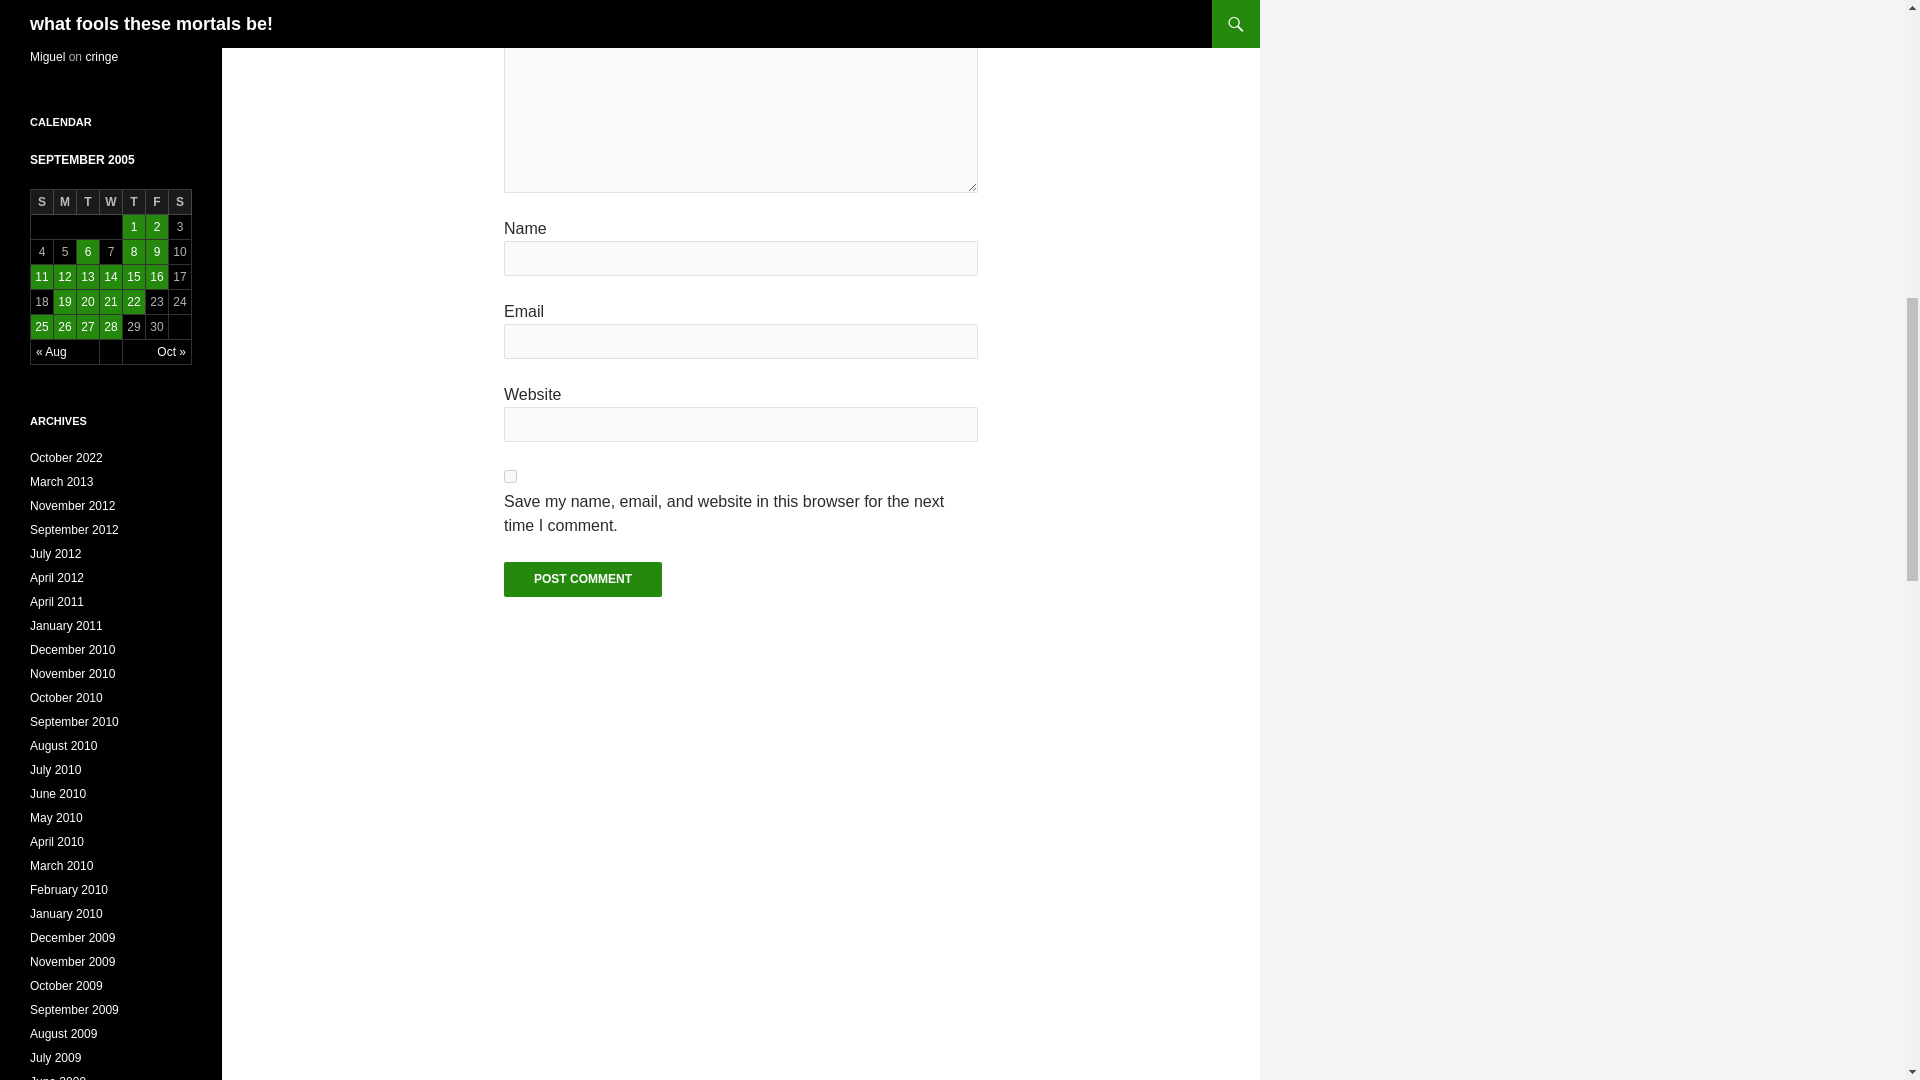  What do you see at coordinates (110, 202) in the screenshot?
I see `Wednesday` at bounding box center [110, 202].